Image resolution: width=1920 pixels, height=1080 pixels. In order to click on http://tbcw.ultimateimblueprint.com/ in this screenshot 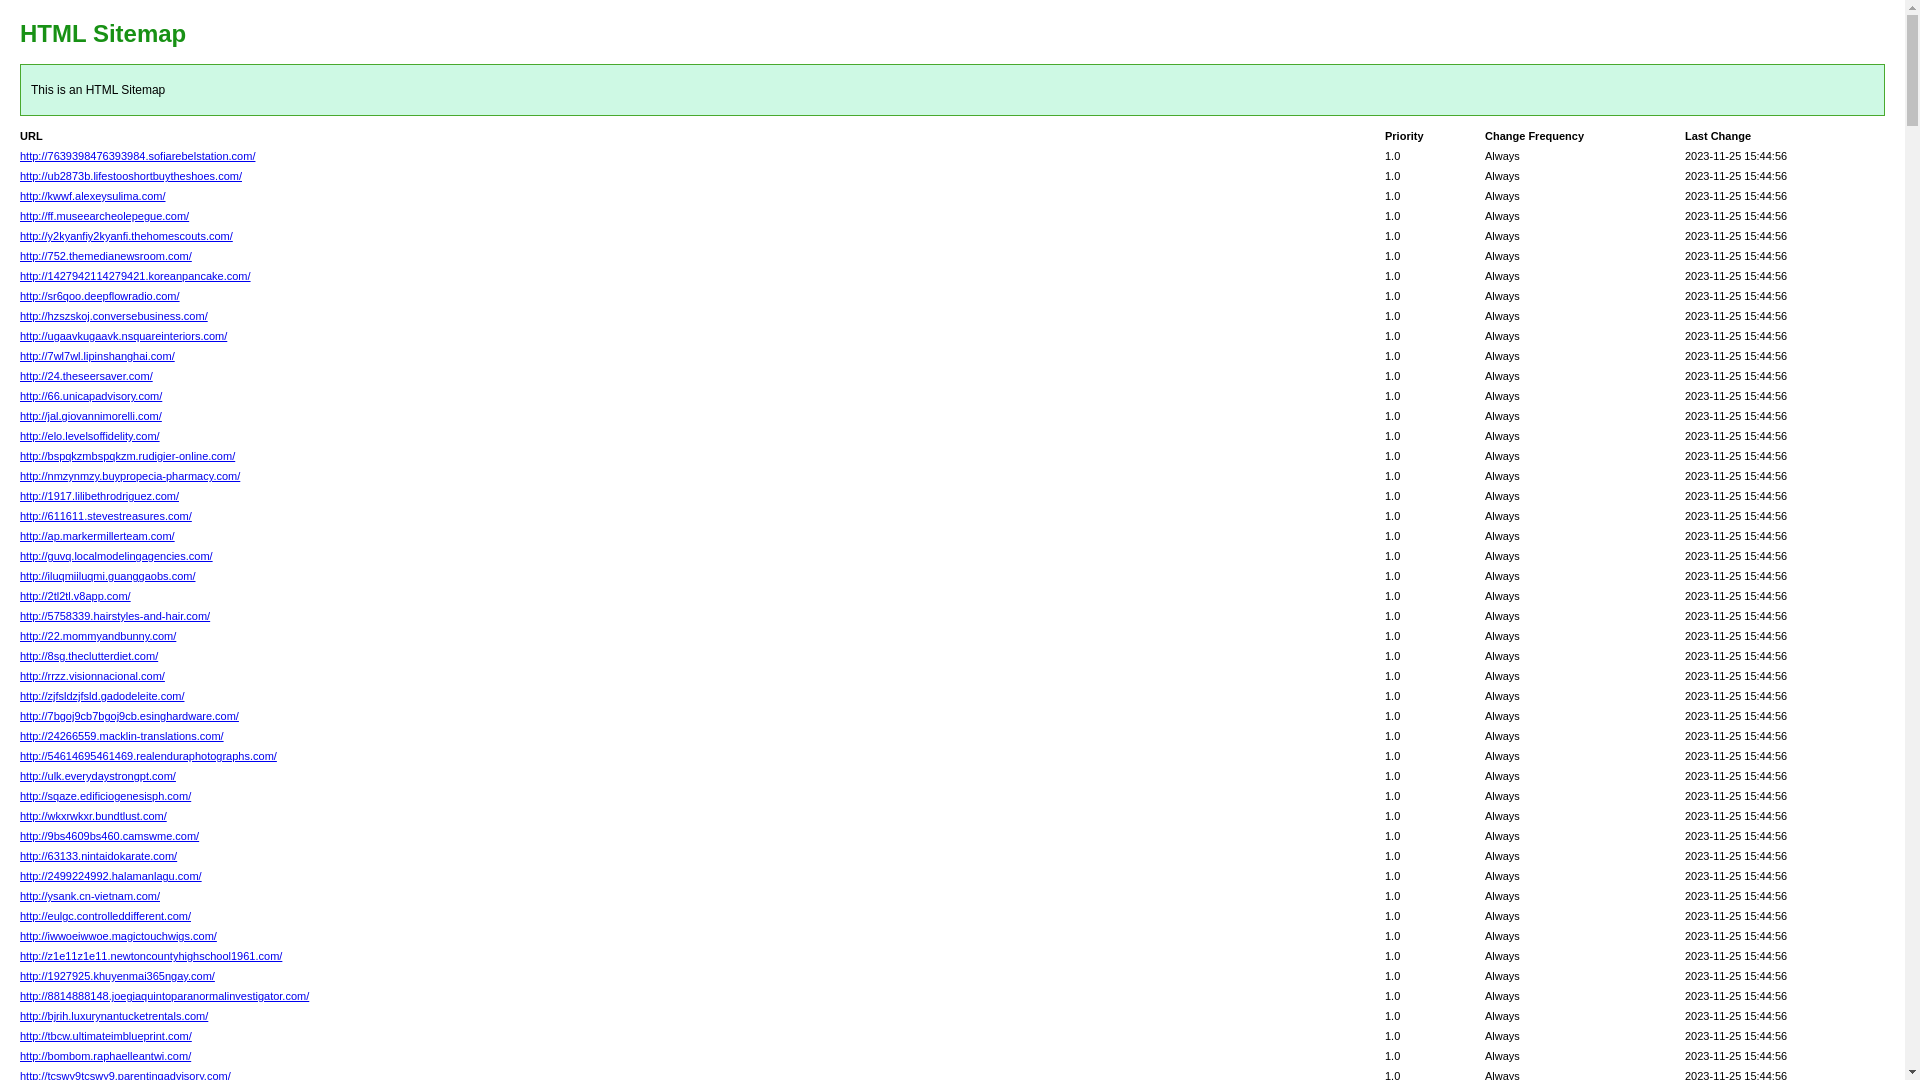, I will do `click(106, 1036)`.